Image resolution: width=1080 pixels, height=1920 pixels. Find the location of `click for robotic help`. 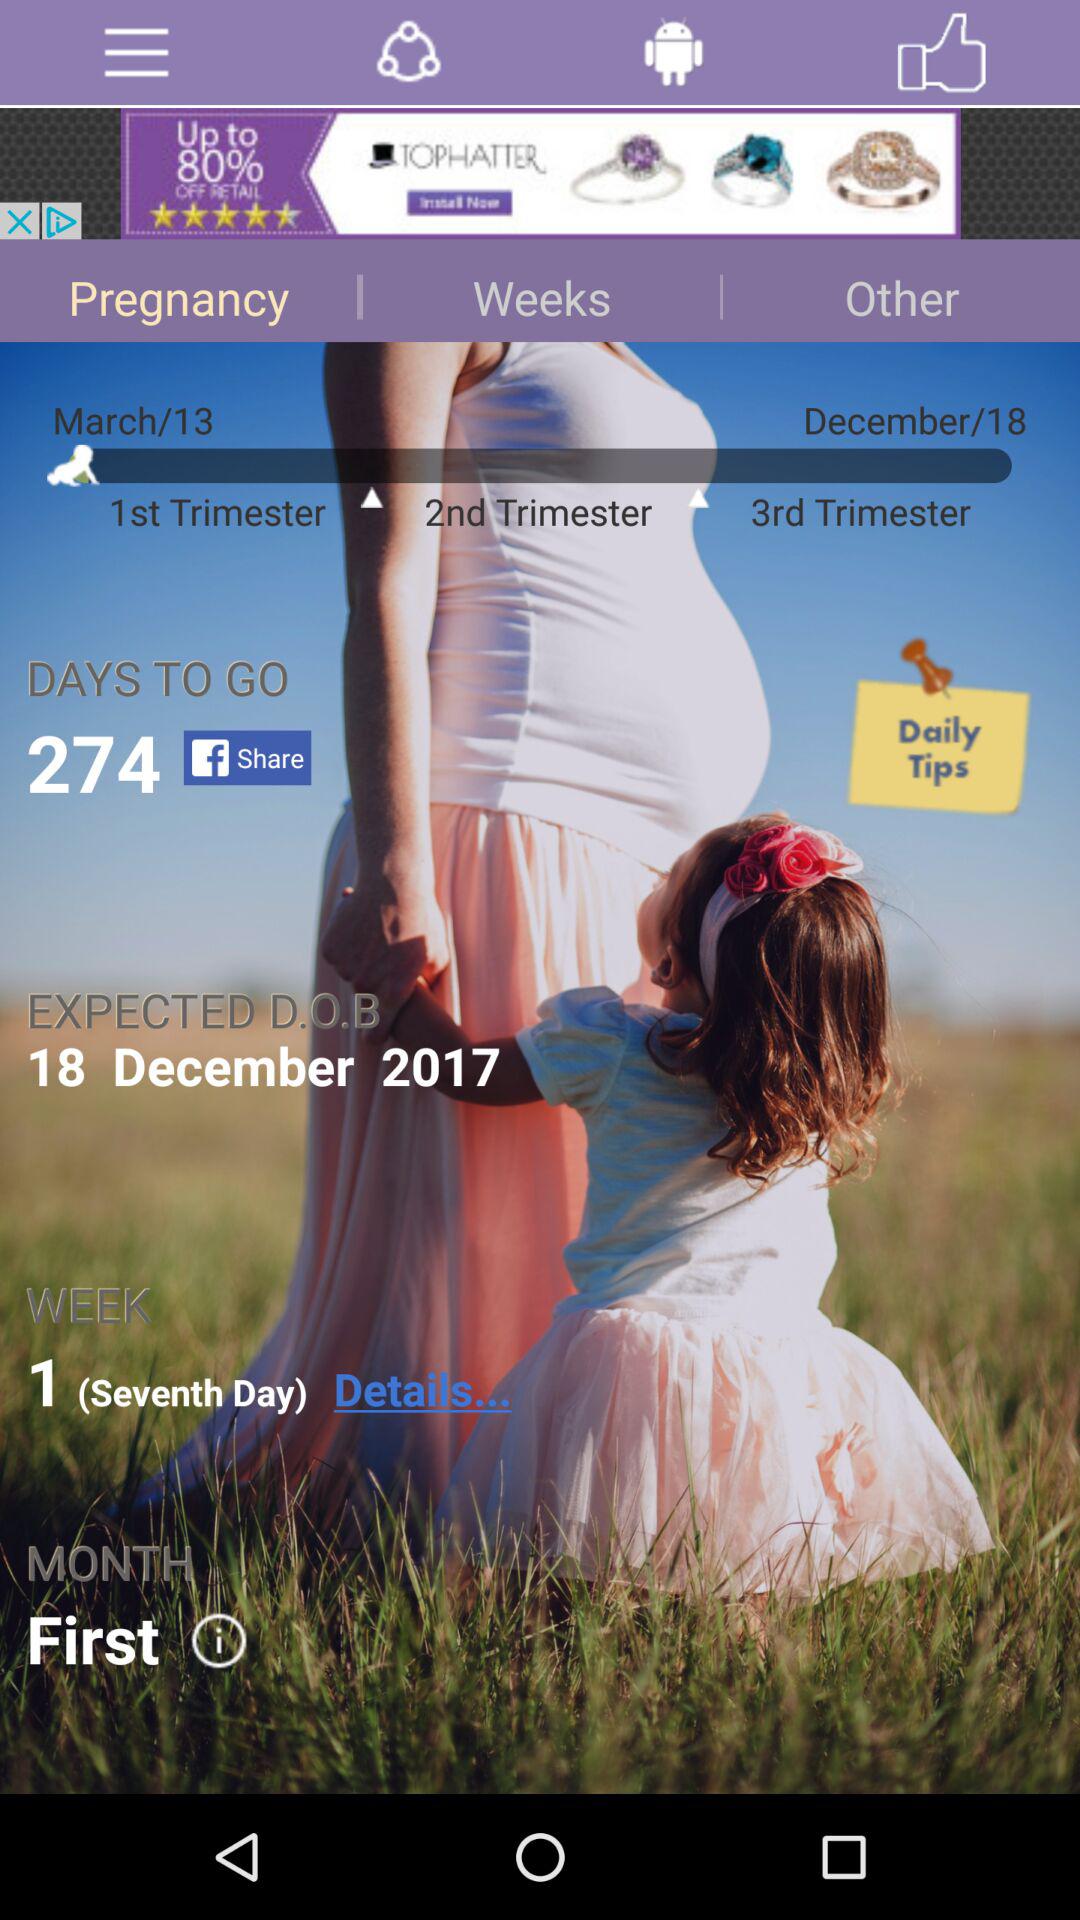

click for robotic help is located at coordinates (674, 52).